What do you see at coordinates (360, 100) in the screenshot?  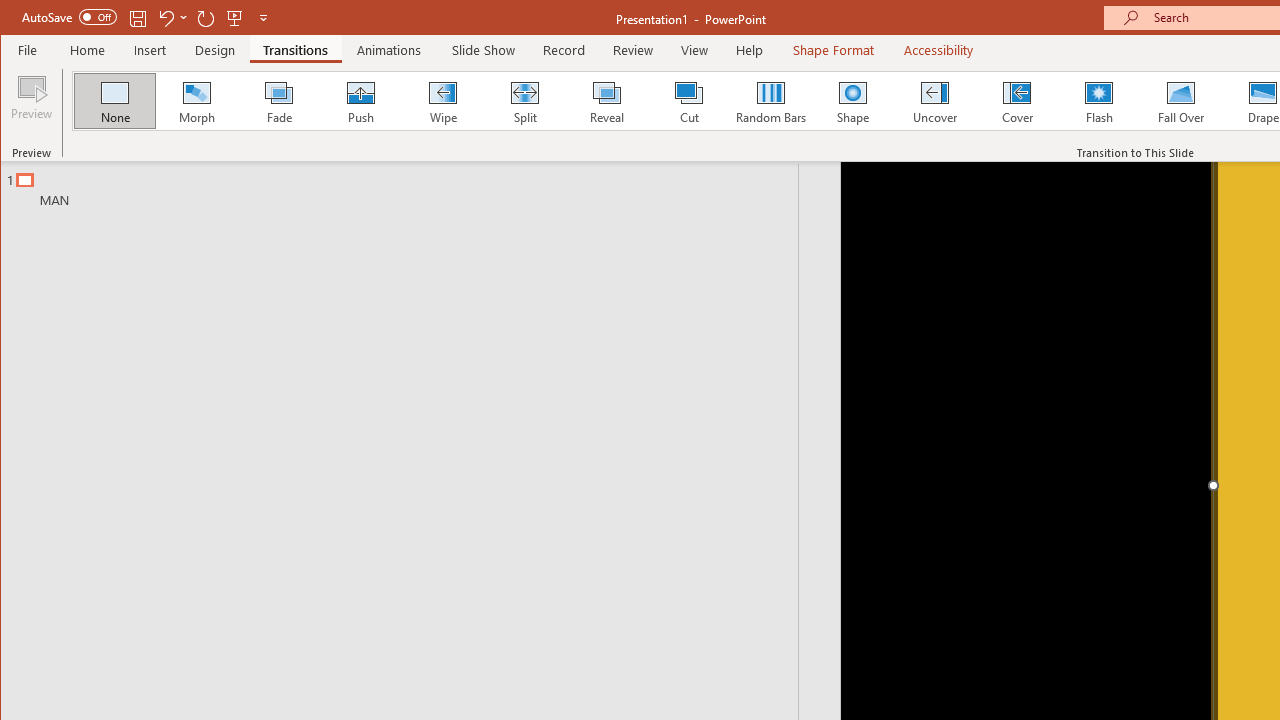 I see `Push` at bounding box center [360, 100].